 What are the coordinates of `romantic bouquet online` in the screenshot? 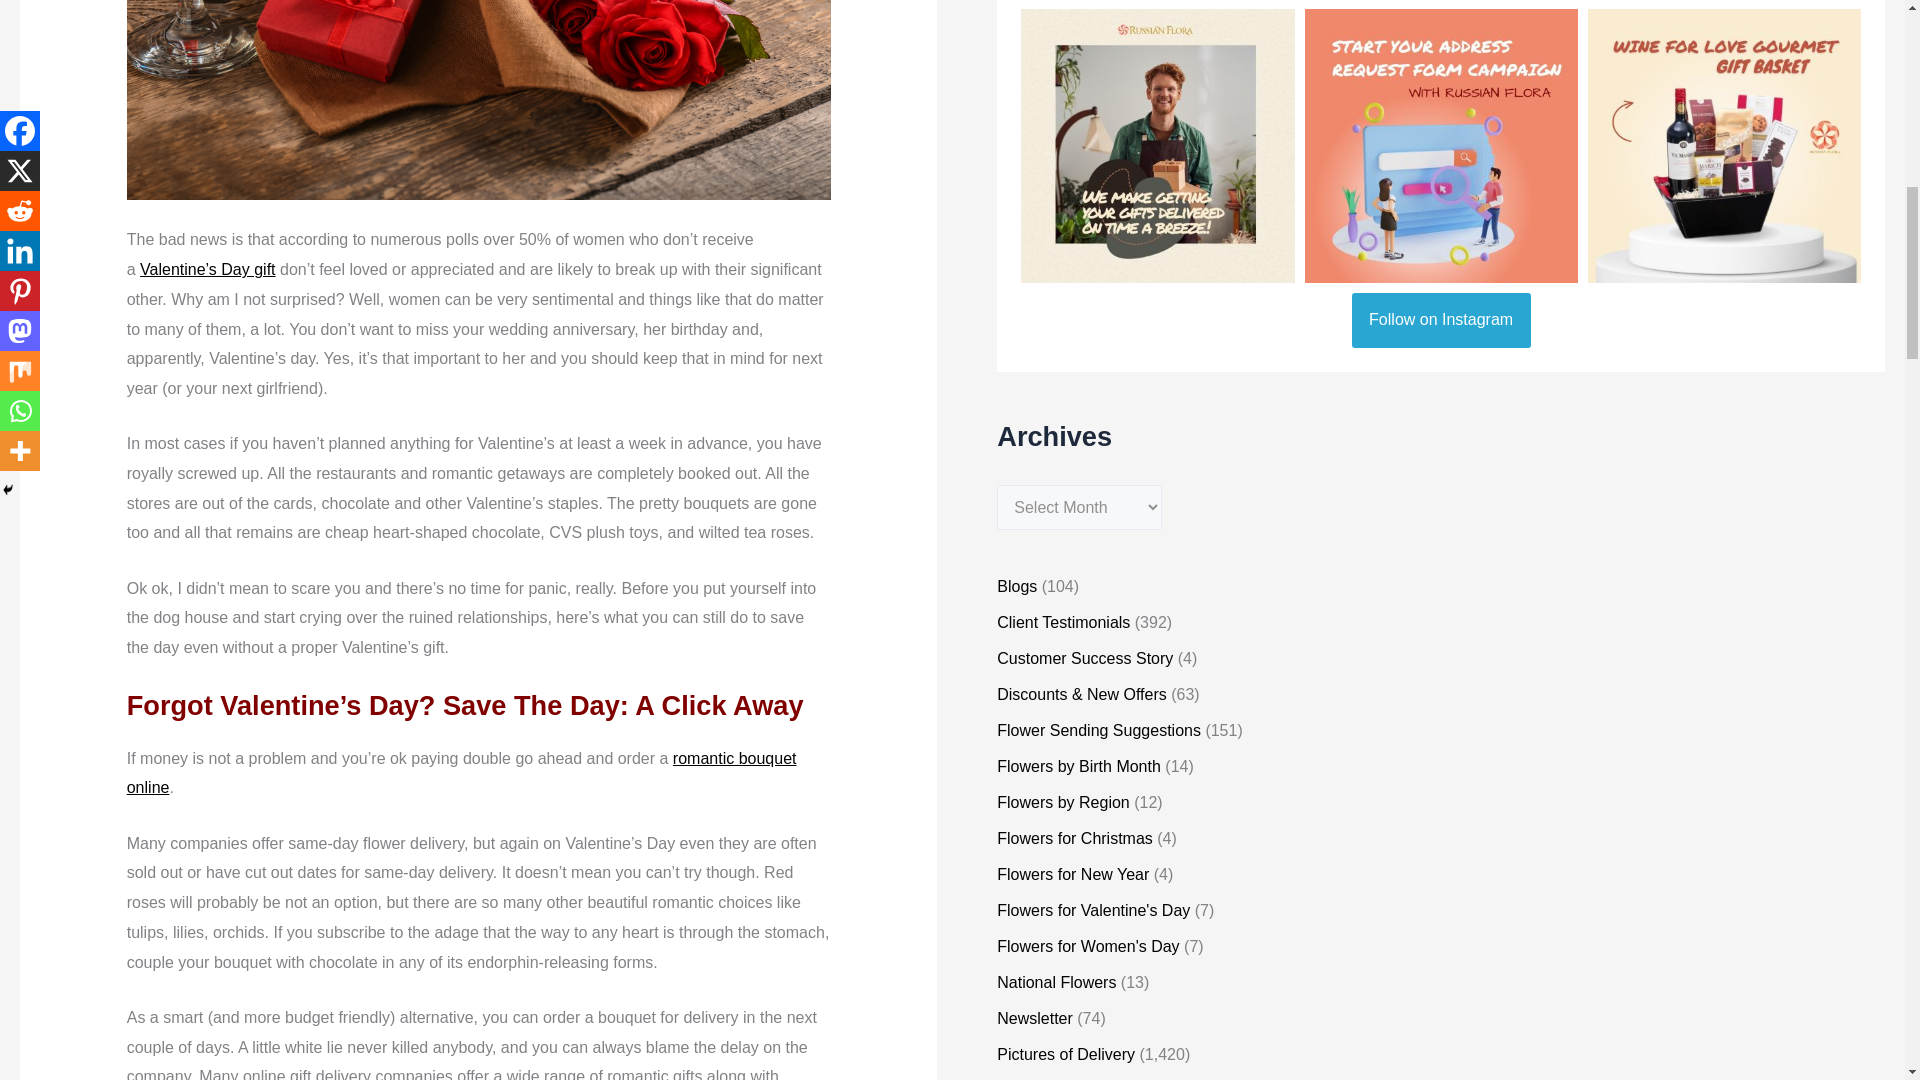 It's located at (461, 773).